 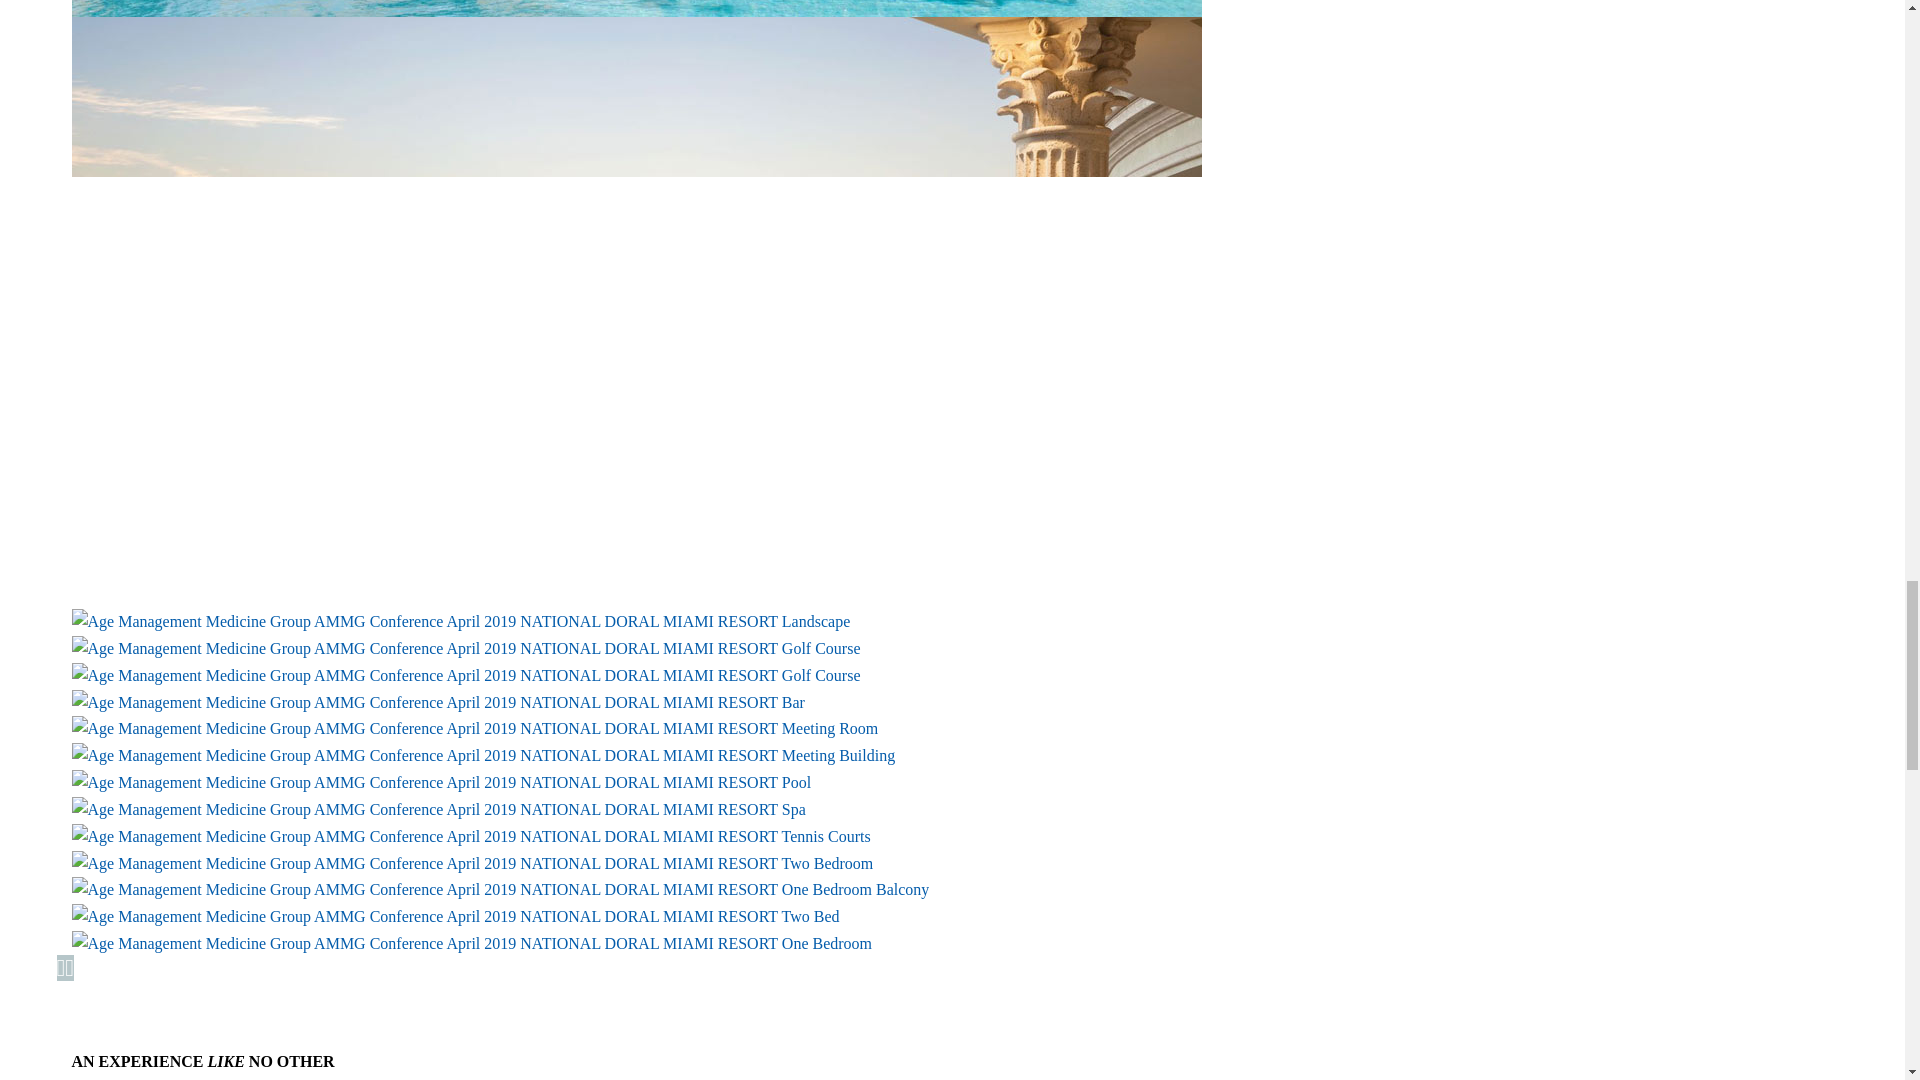 I want to click on gary-player-villa-national-doral-miami, so click(x=484, y=755).